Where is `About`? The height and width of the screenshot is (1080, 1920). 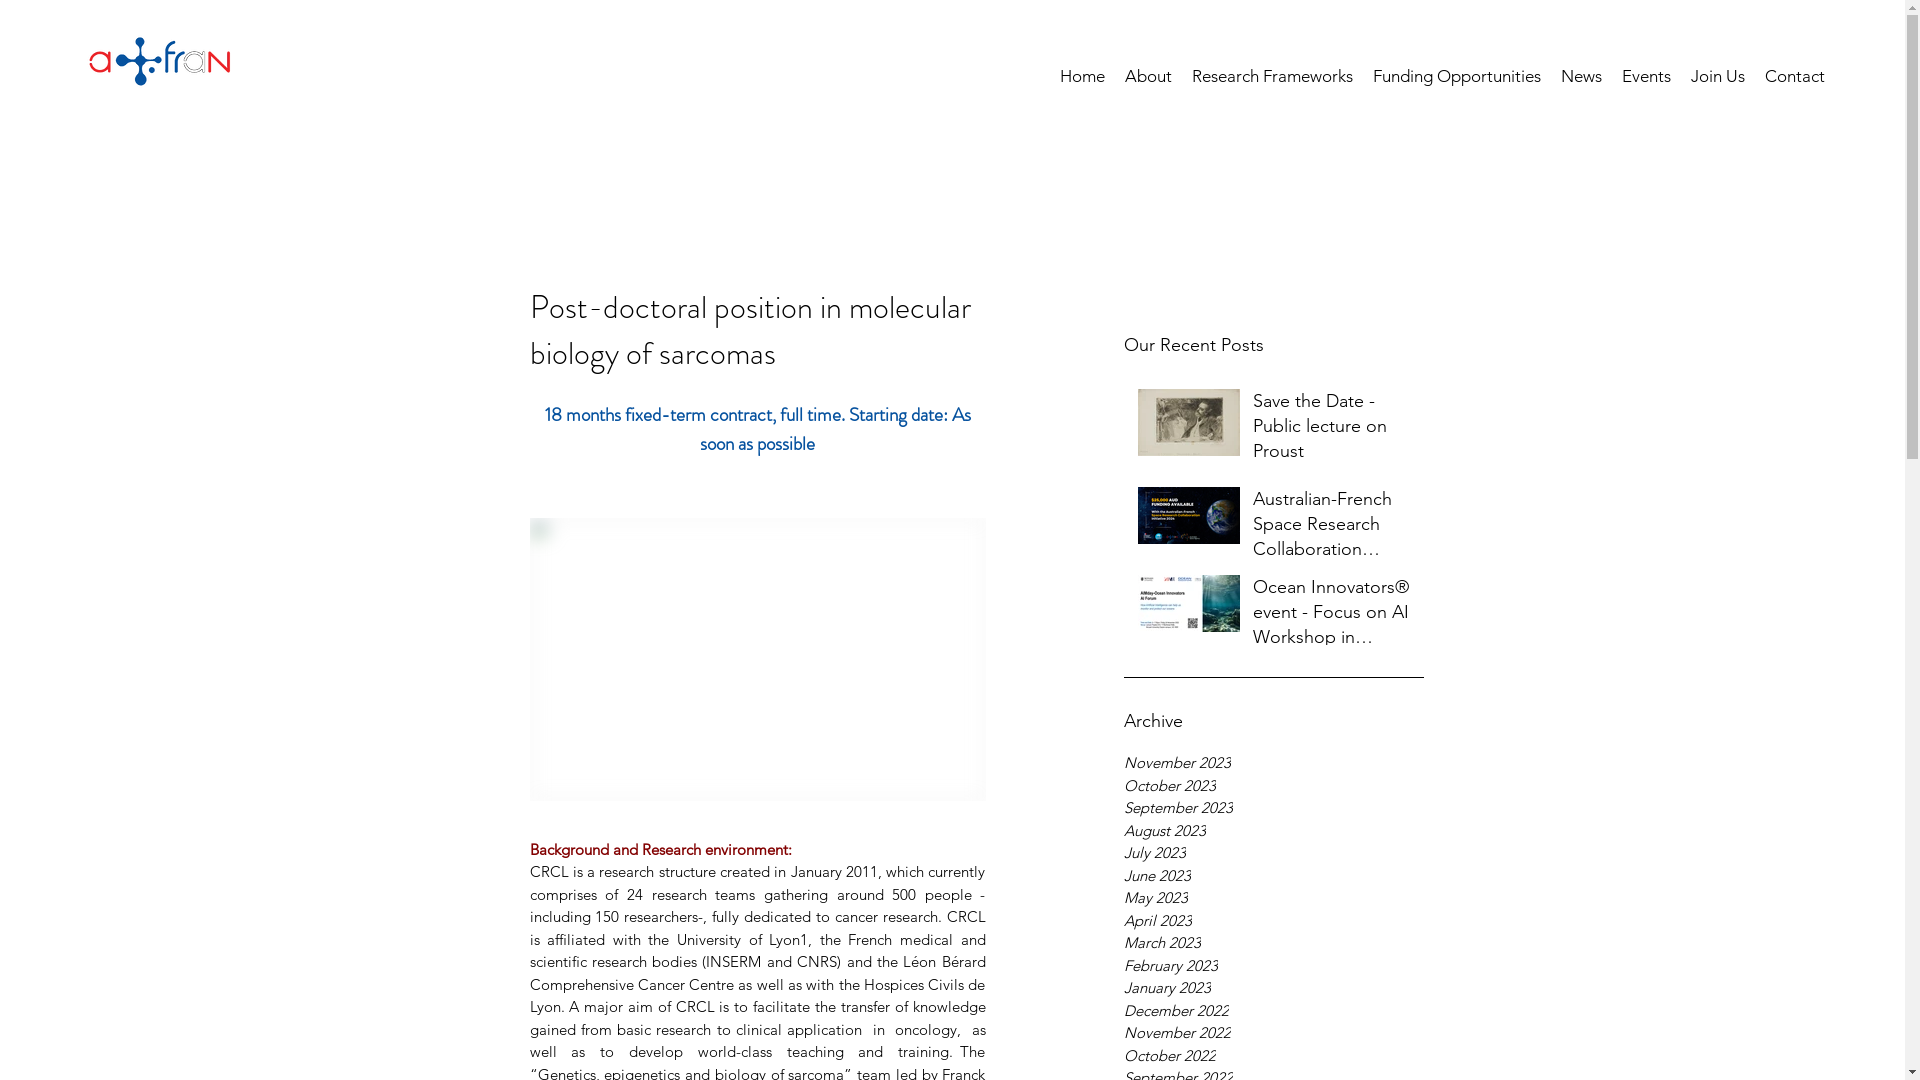
About is located at coordinates (1148, 76).